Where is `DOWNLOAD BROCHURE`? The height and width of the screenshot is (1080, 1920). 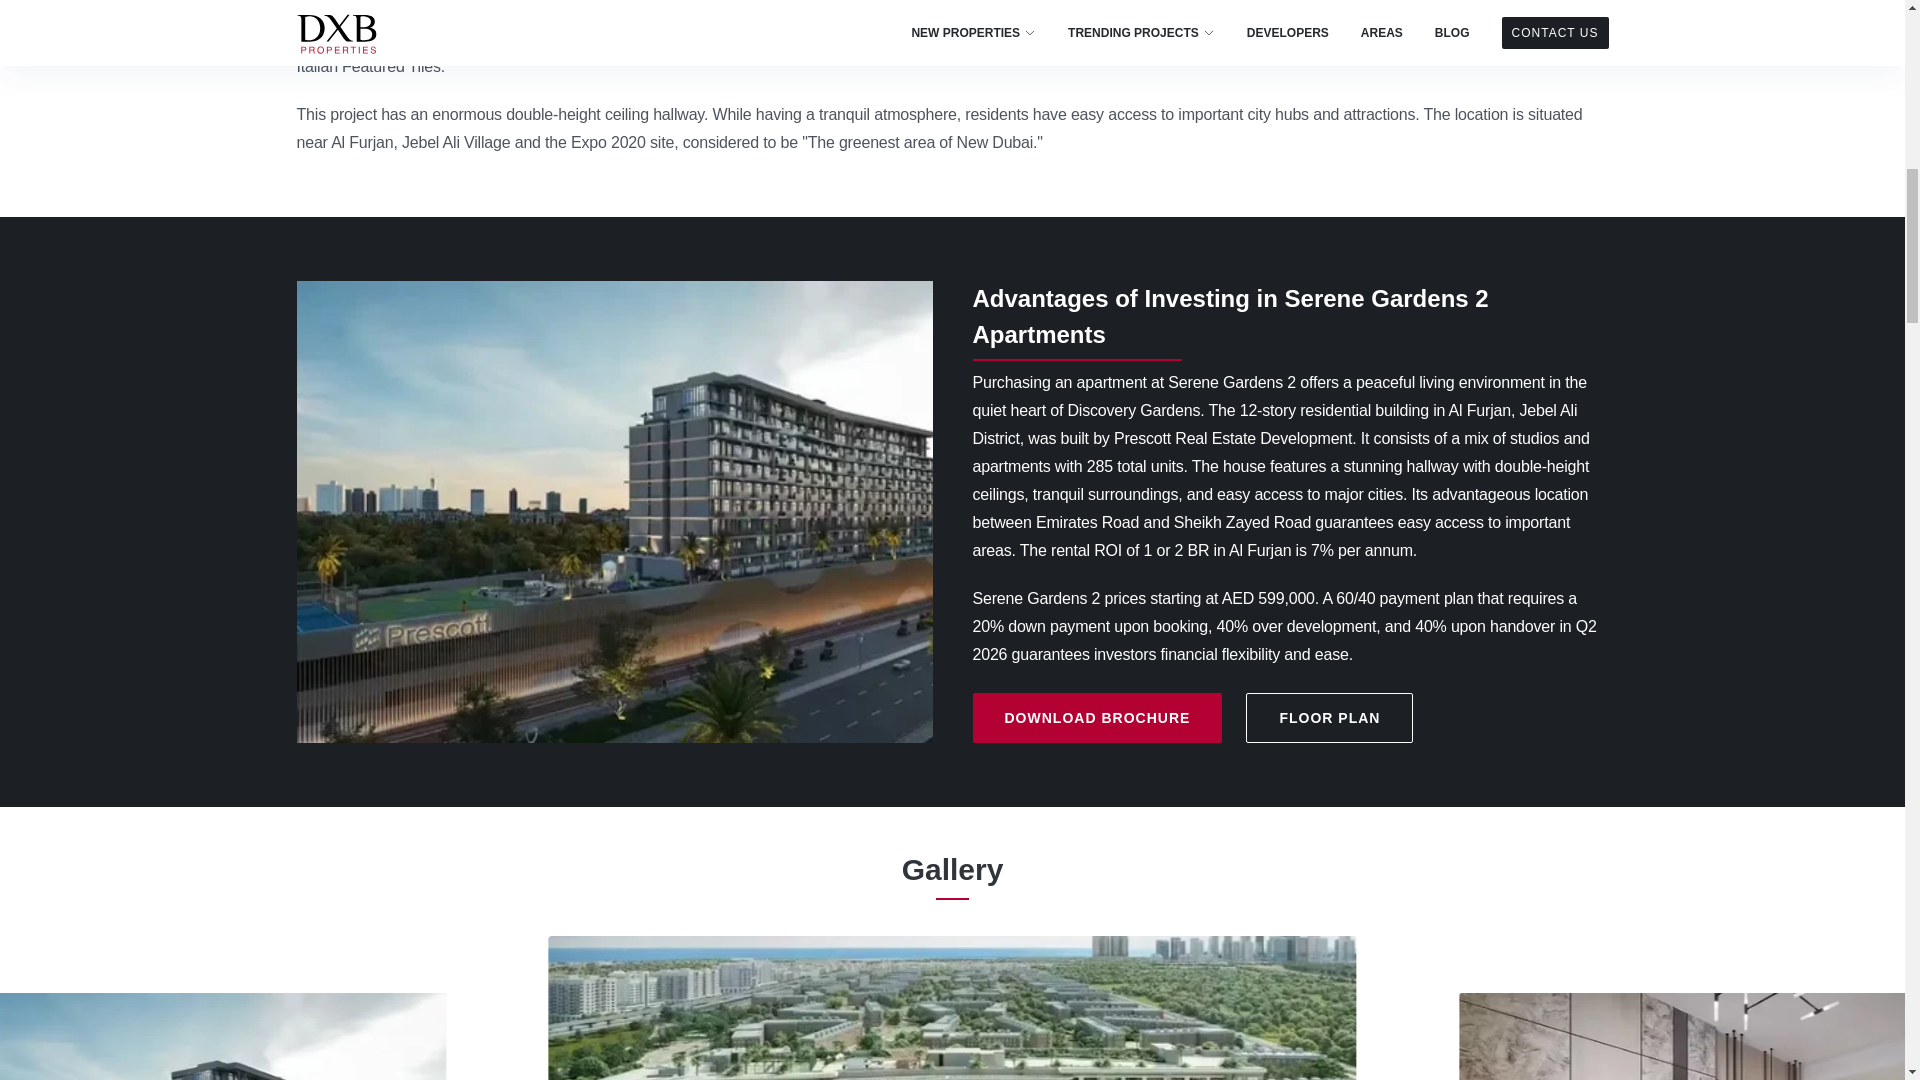
DOWNLOAD BROCHURE is located at coordinates (1096, 718).